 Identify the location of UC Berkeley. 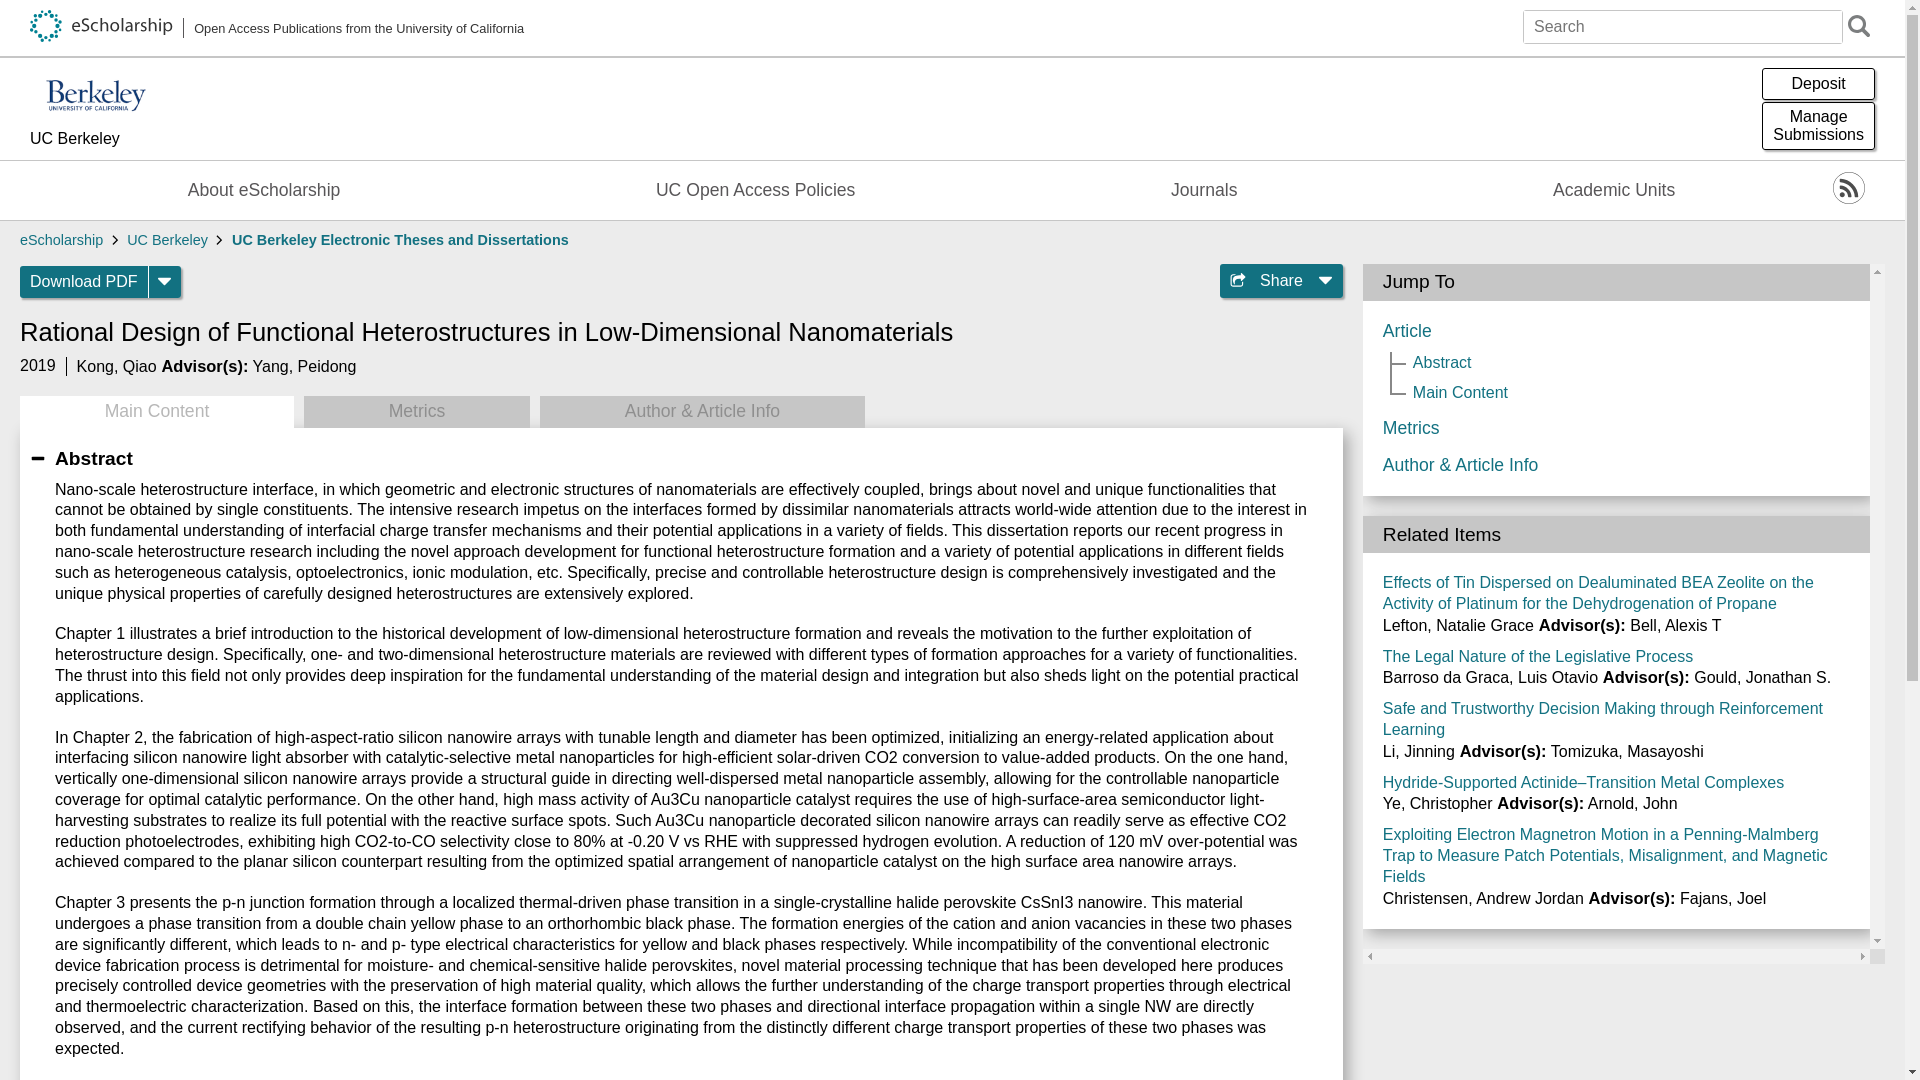
(61, 240).